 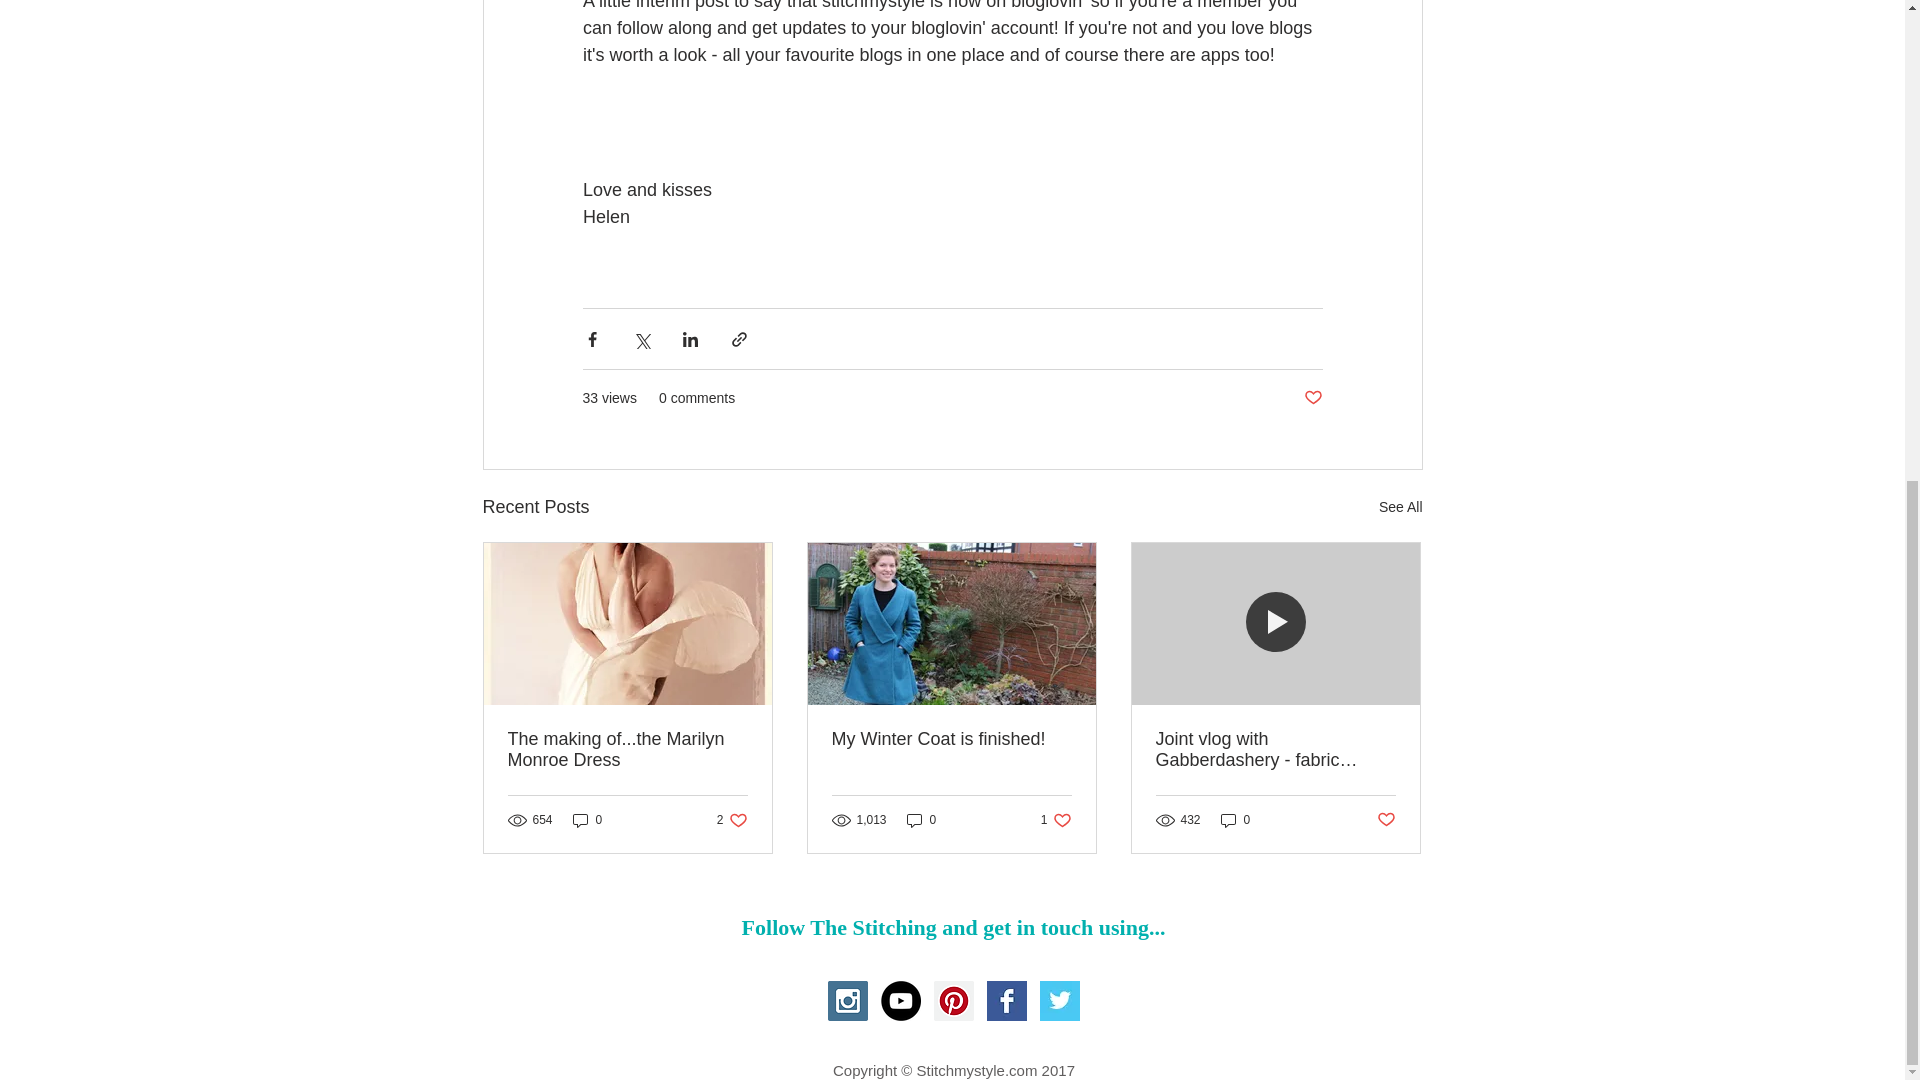 What do you see at coordinates (921, 820) in the screenshot?
I see `Post not marked as liked` at bounding box center [921, 820].